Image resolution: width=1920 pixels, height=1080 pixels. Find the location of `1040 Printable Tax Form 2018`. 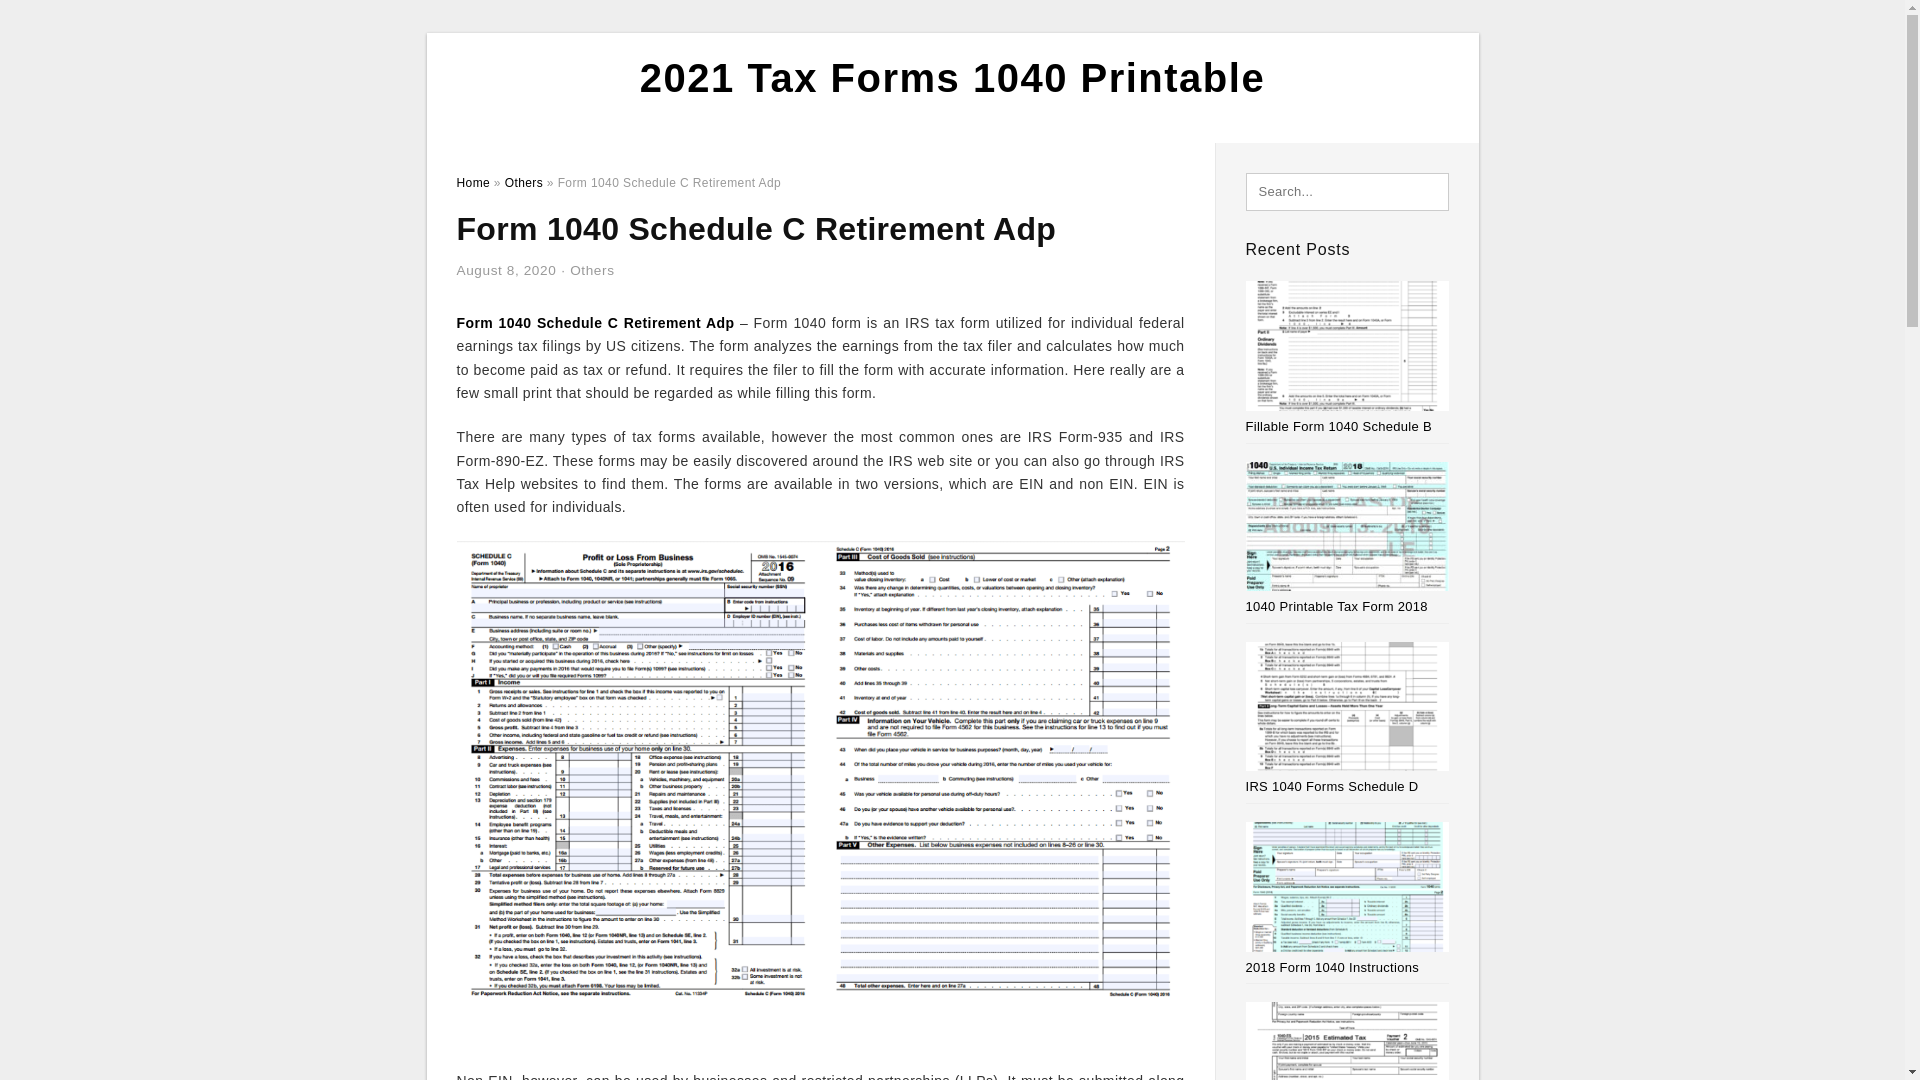

1040 Printable Tax Form 2018 is located at coordinates (1337, 606).